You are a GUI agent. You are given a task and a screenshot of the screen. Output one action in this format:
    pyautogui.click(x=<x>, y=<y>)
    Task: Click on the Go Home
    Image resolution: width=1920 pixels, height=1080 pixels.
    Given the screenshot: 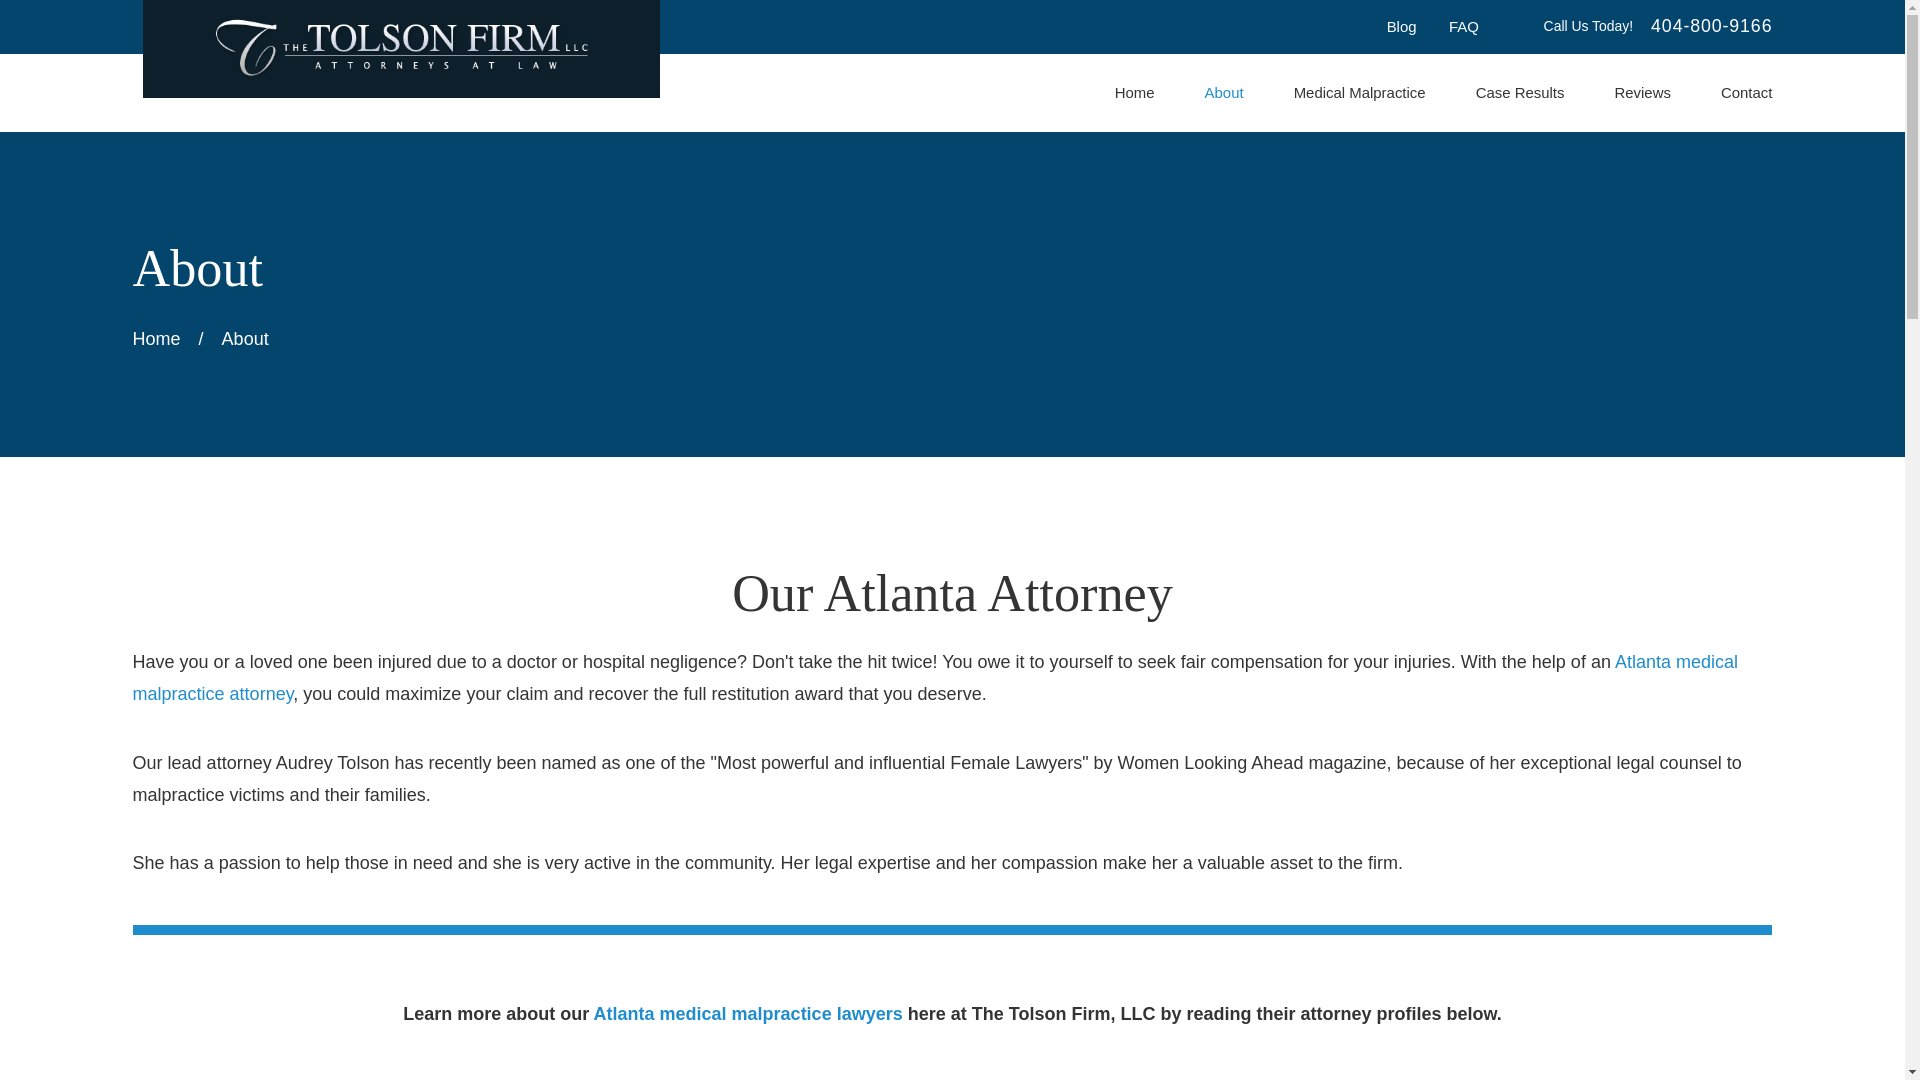 What is the action you would take?
    pyautogui.click(x=156, y=338)
    